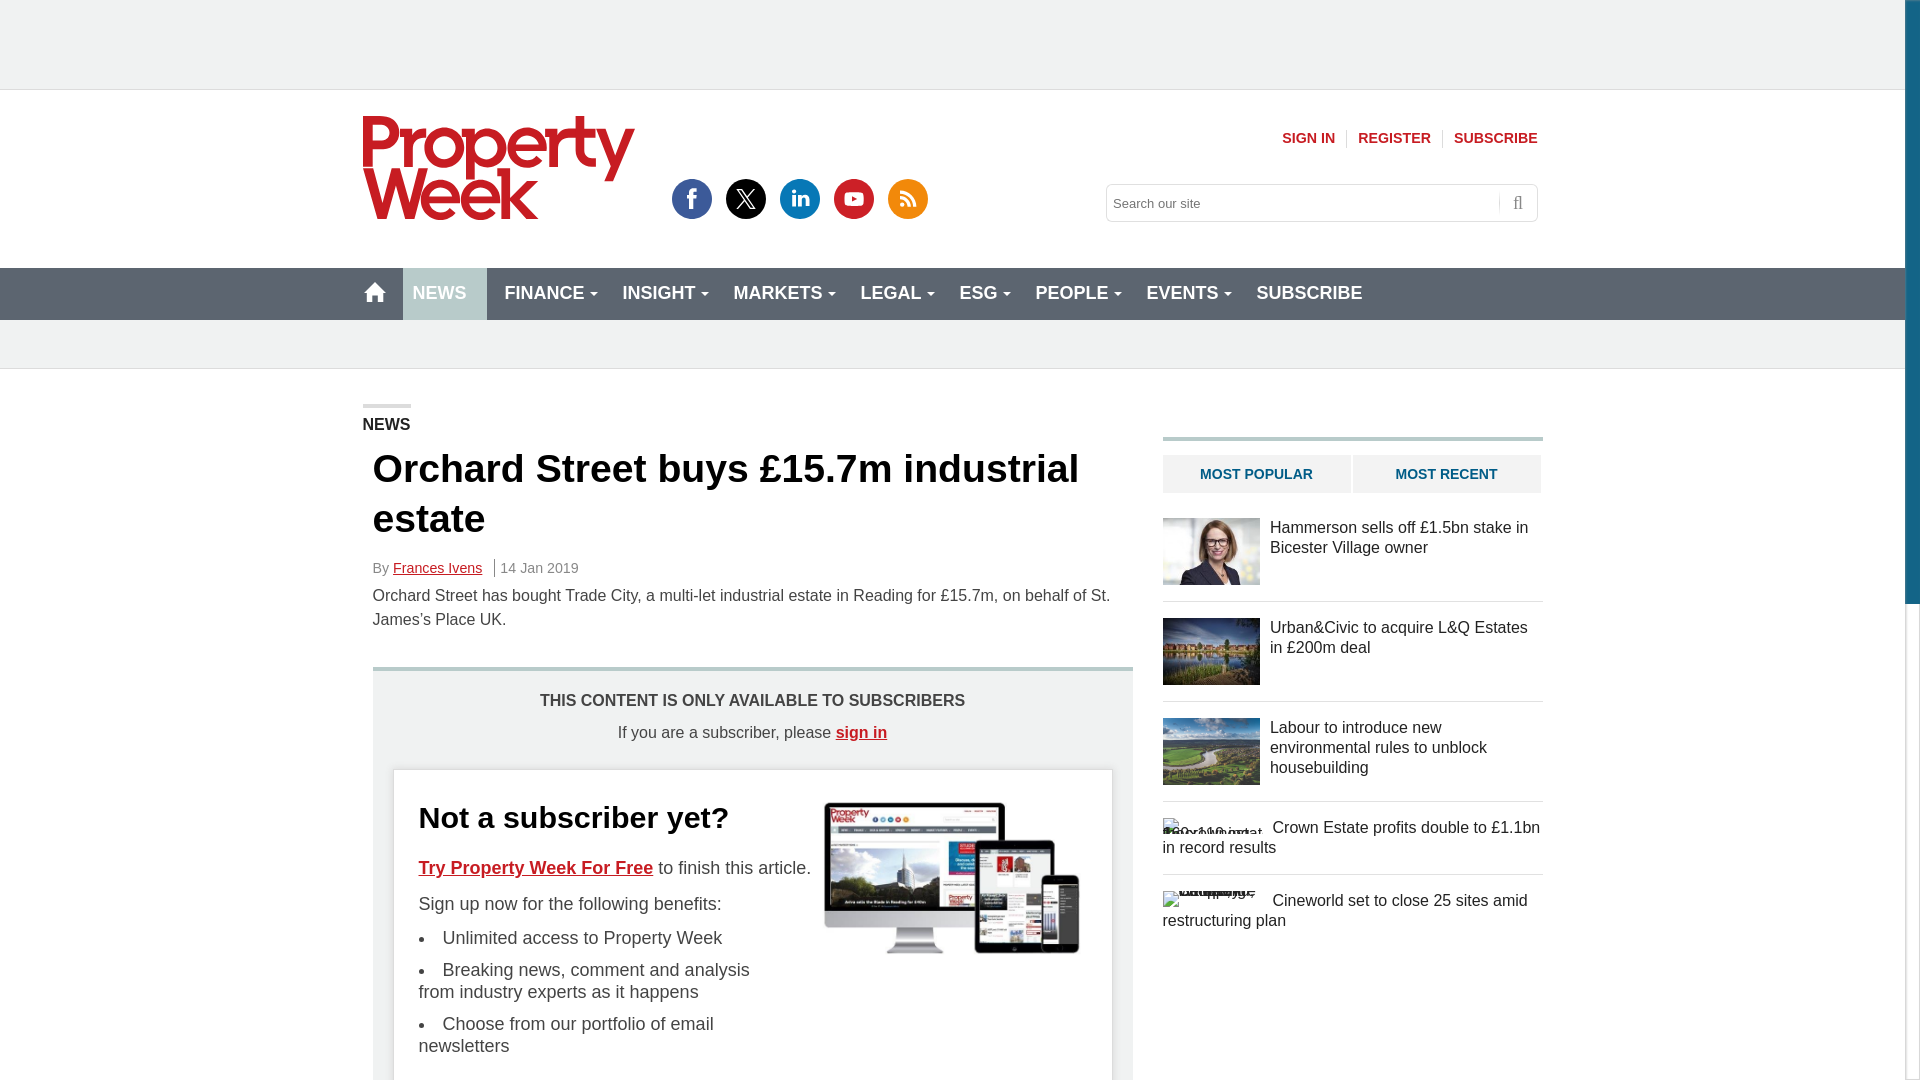 This screenshot has height=1080, width=1920. I want to click on Search, so click(1518, 202).